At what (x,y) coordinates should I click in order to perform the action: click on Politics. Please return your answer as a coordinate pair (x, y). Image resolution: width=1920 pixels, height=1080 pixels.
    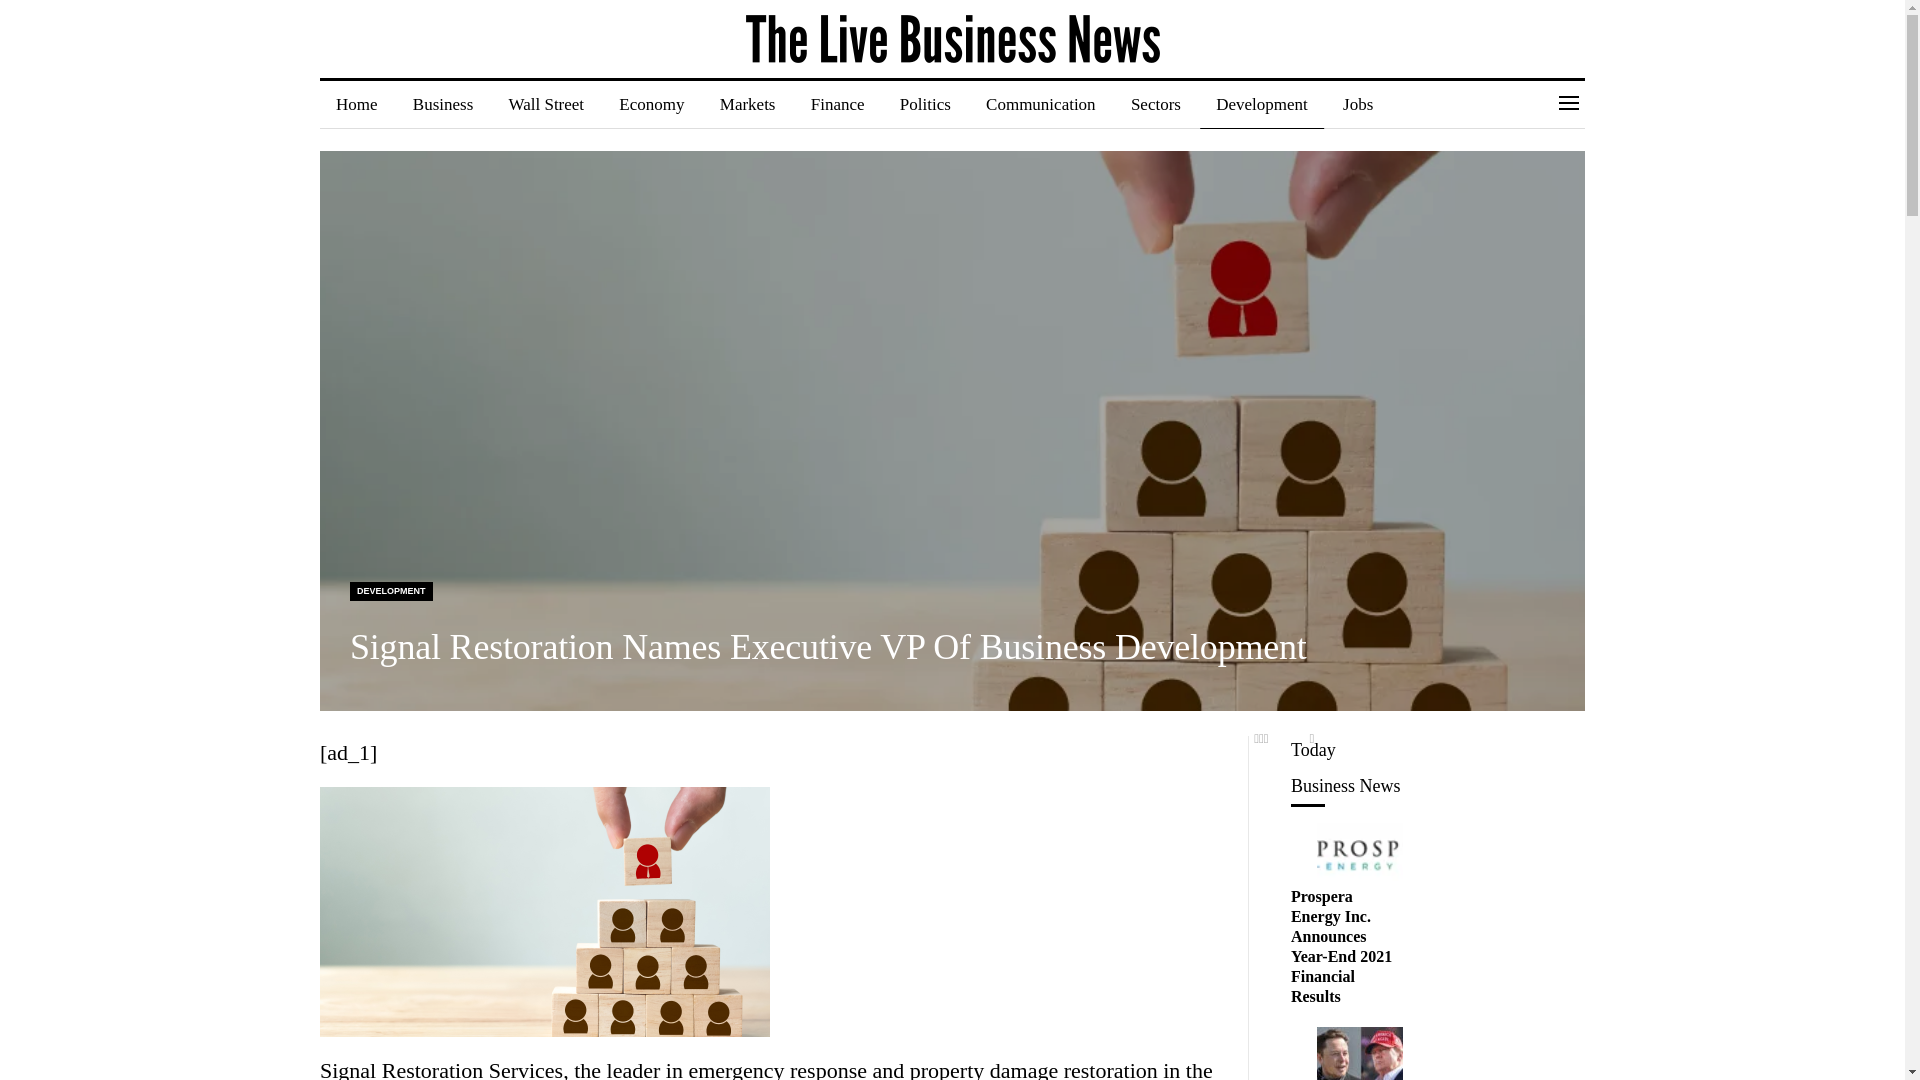
    Looking at the image, I should click on (925, 104).